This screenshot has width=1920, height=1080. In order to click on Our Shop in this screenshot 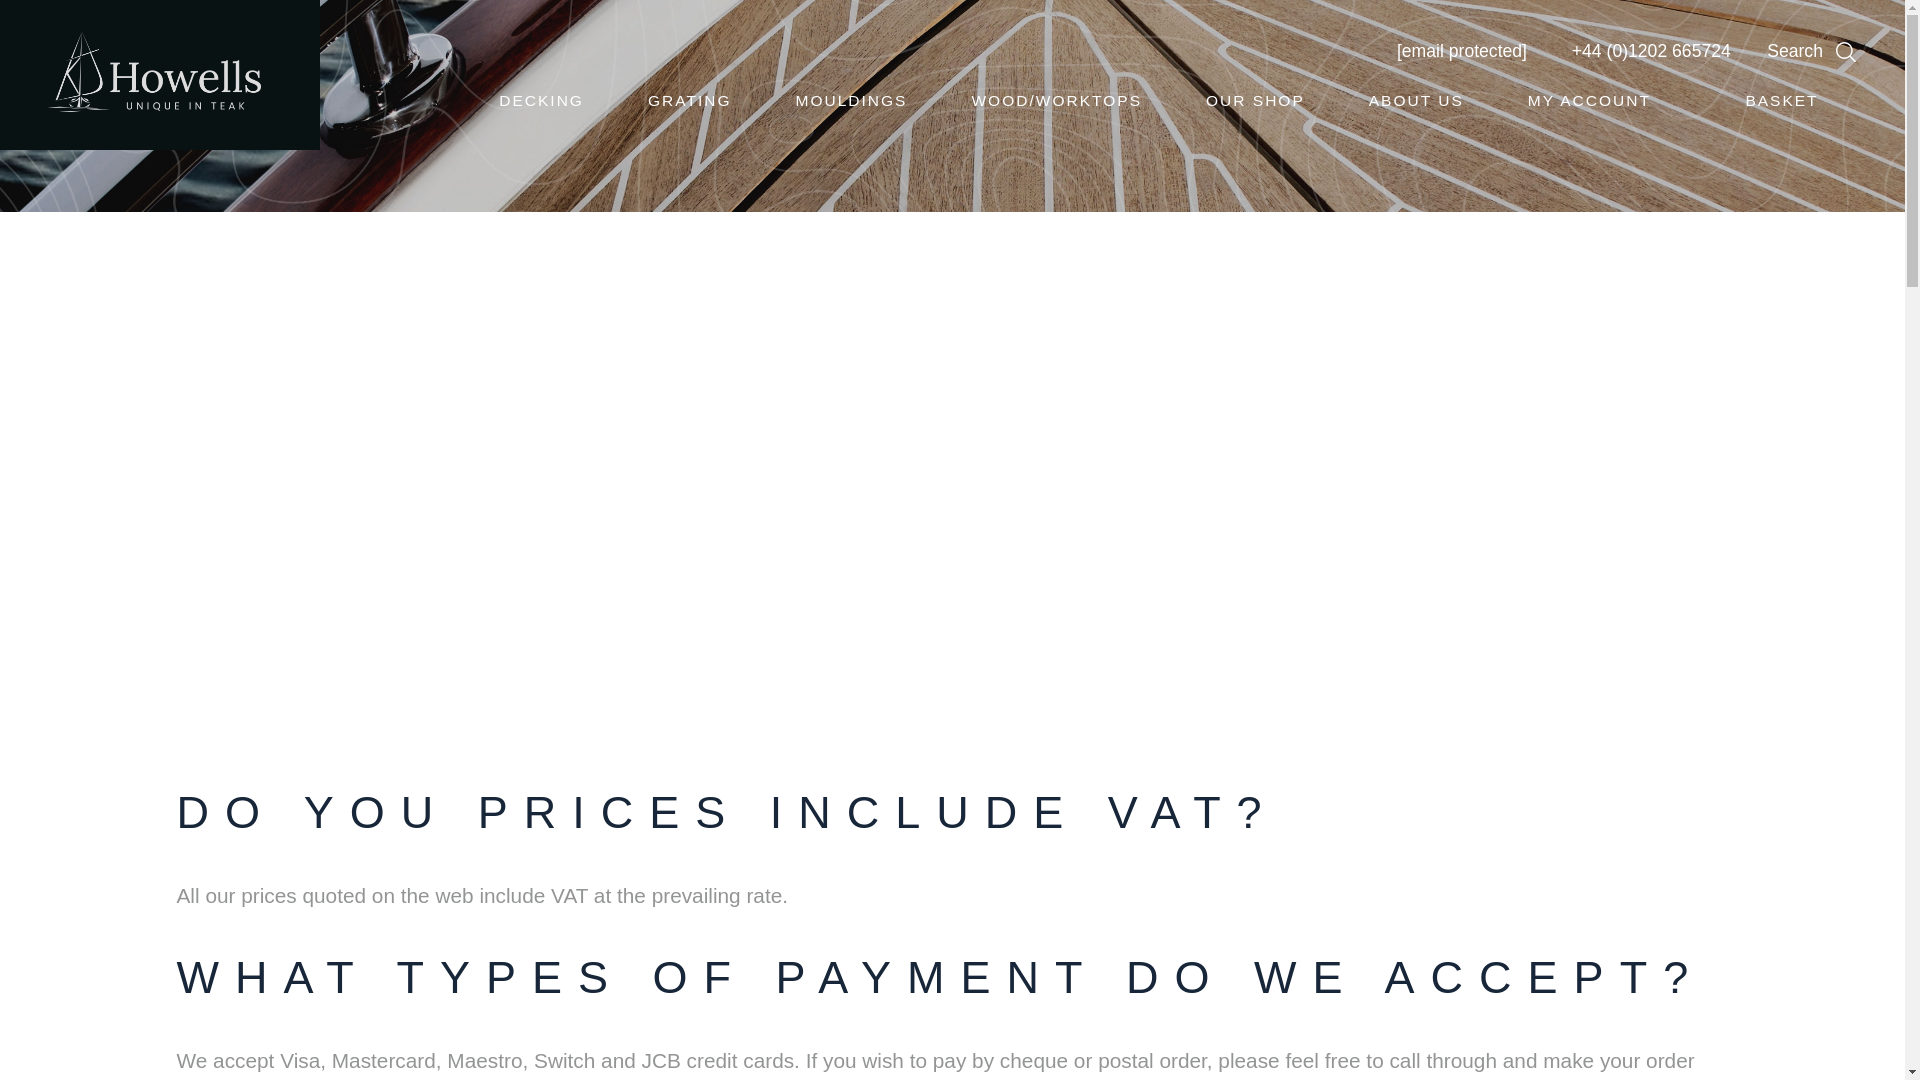, I will do `click(1254, 100)`.